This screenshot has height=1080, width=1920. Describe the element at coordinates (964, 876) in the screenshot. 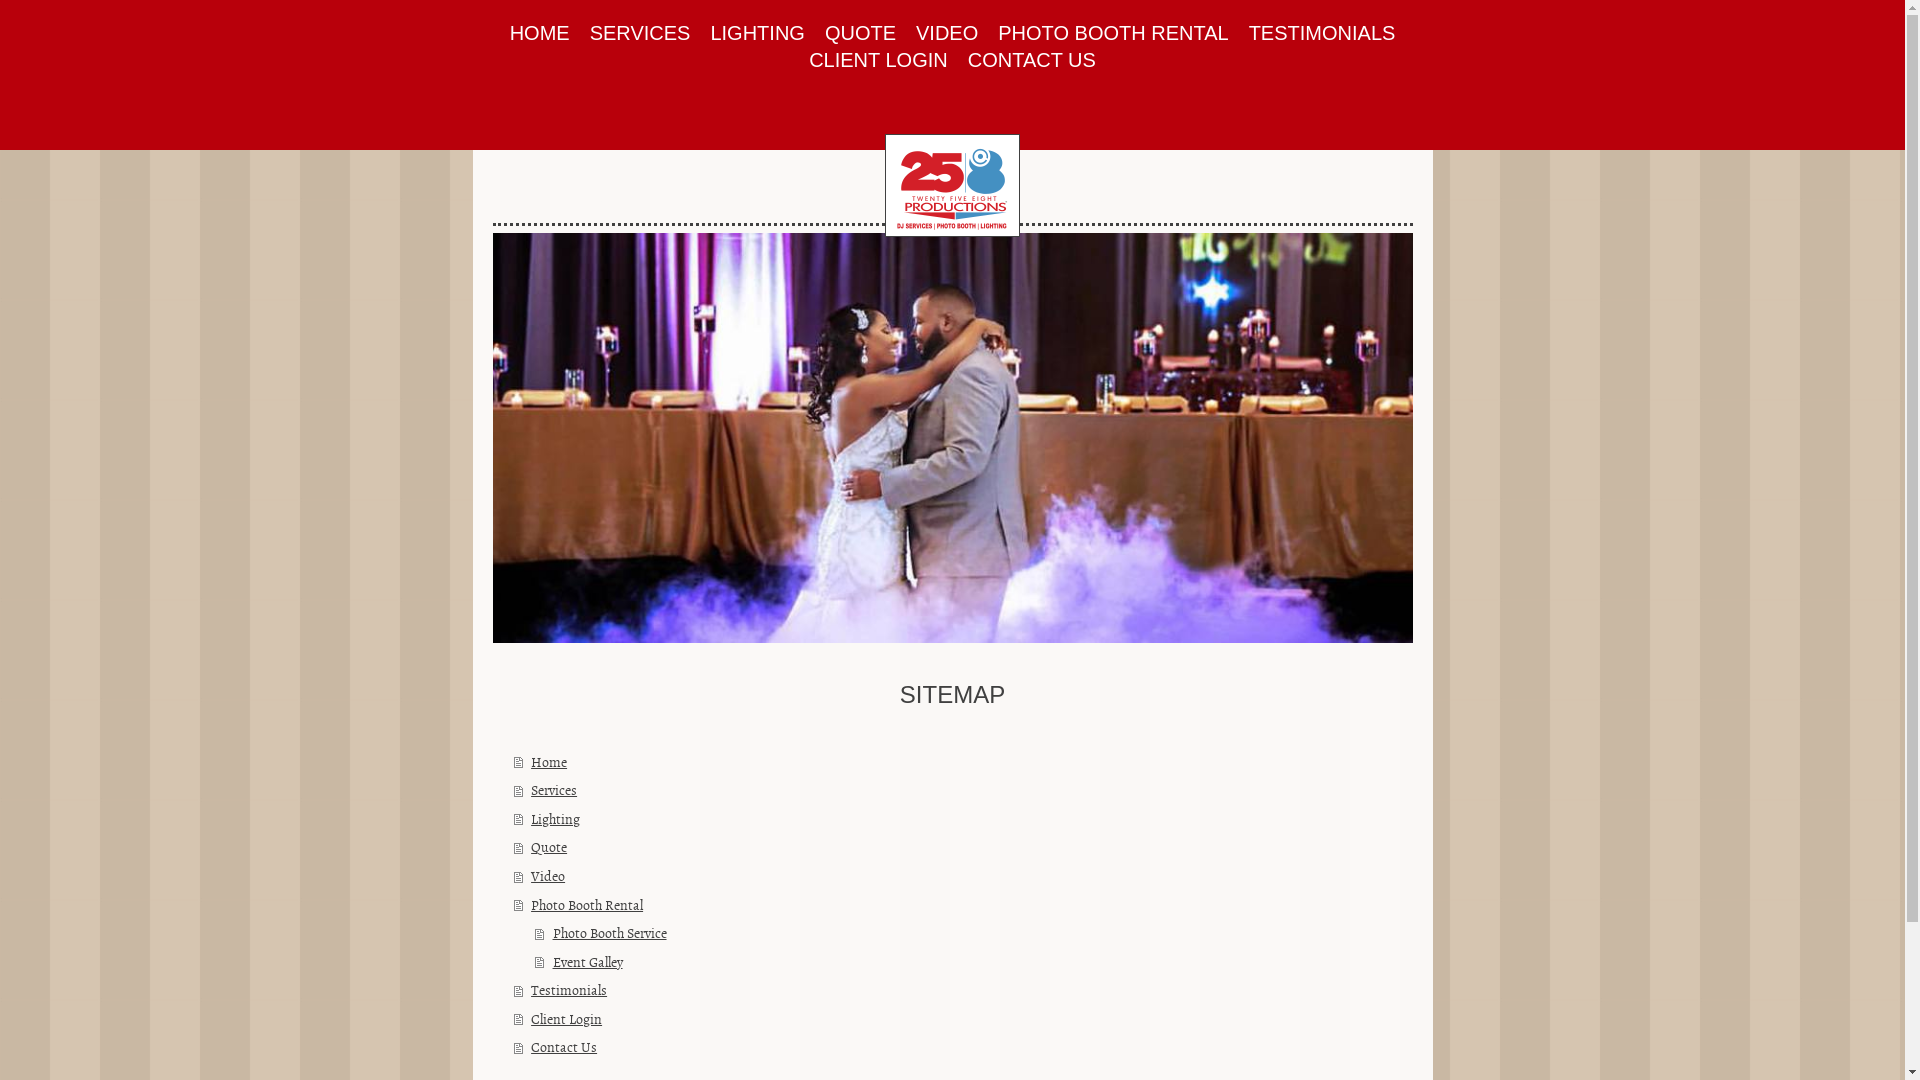

I see `Video` at that location.